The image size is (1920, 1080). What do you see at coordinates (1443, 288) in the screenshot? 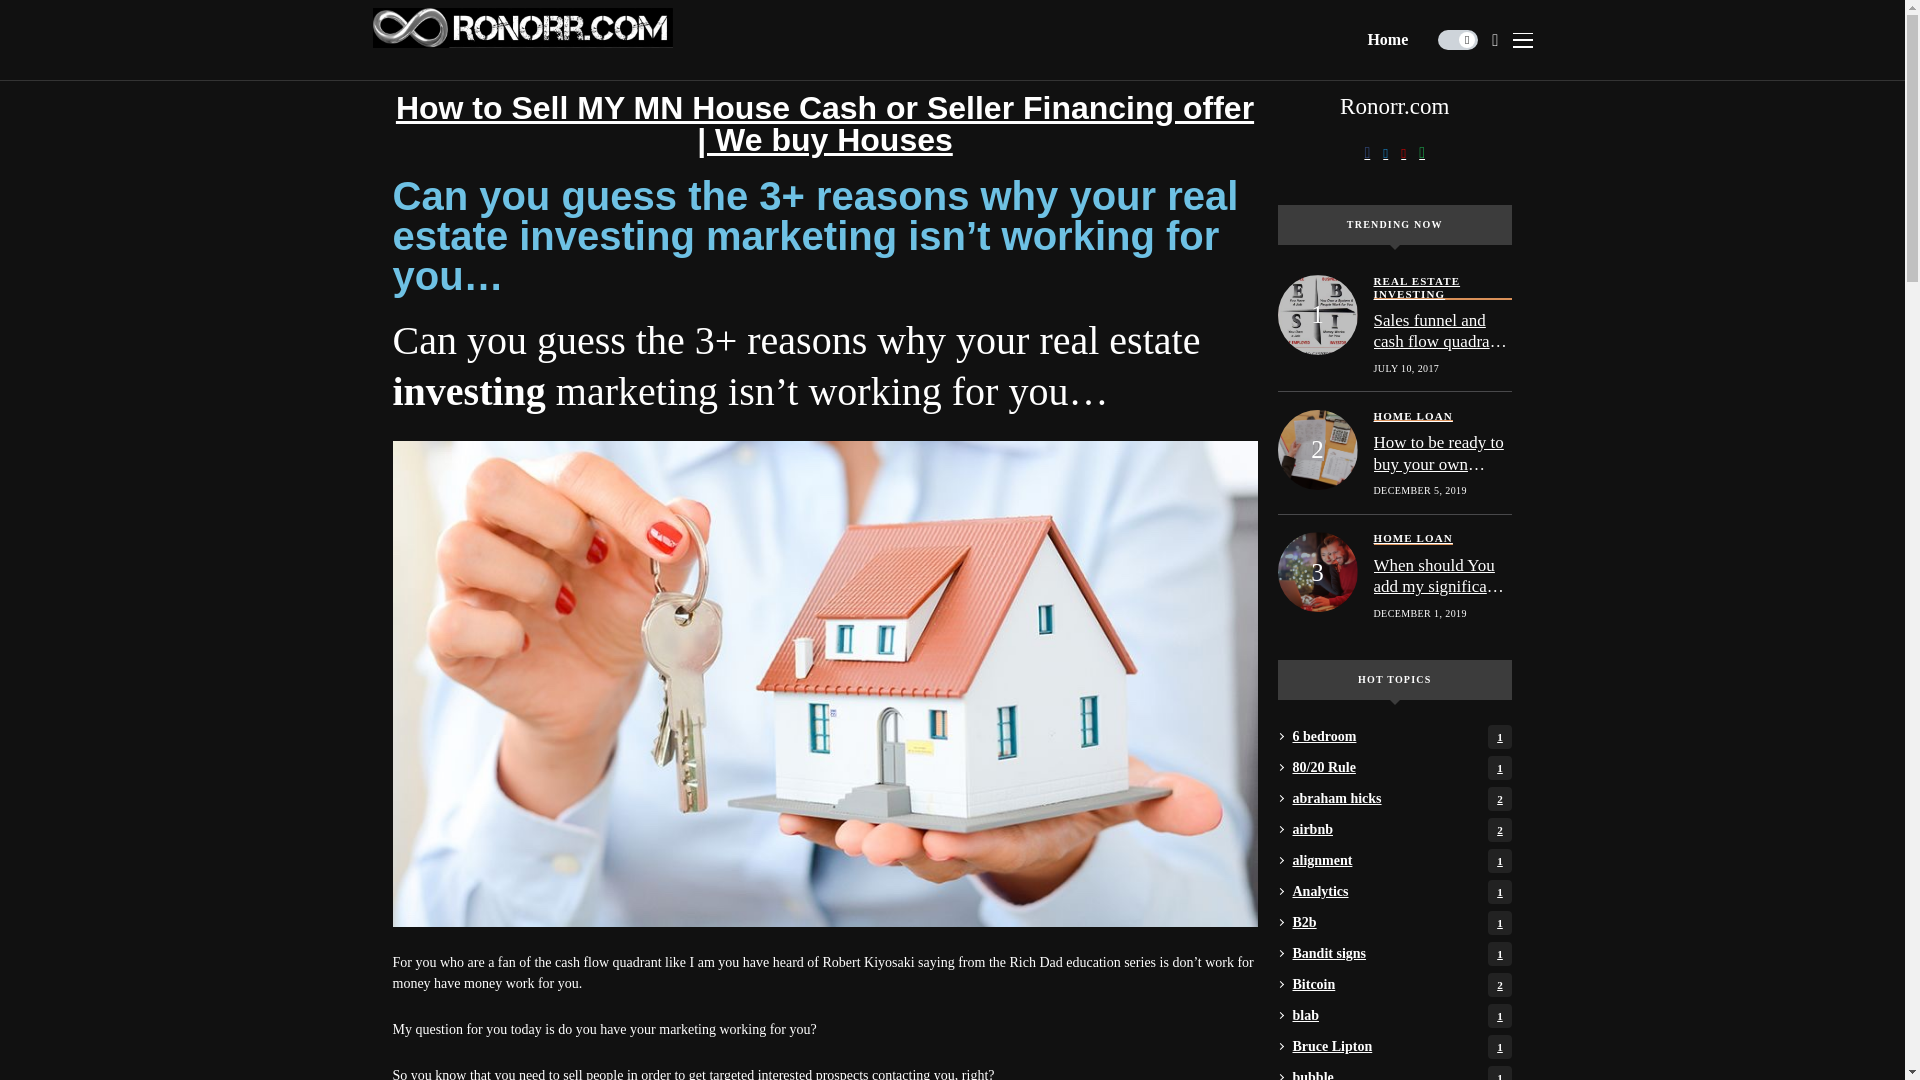
I see `HOME LOAN` at bounding box center [1443, 288].